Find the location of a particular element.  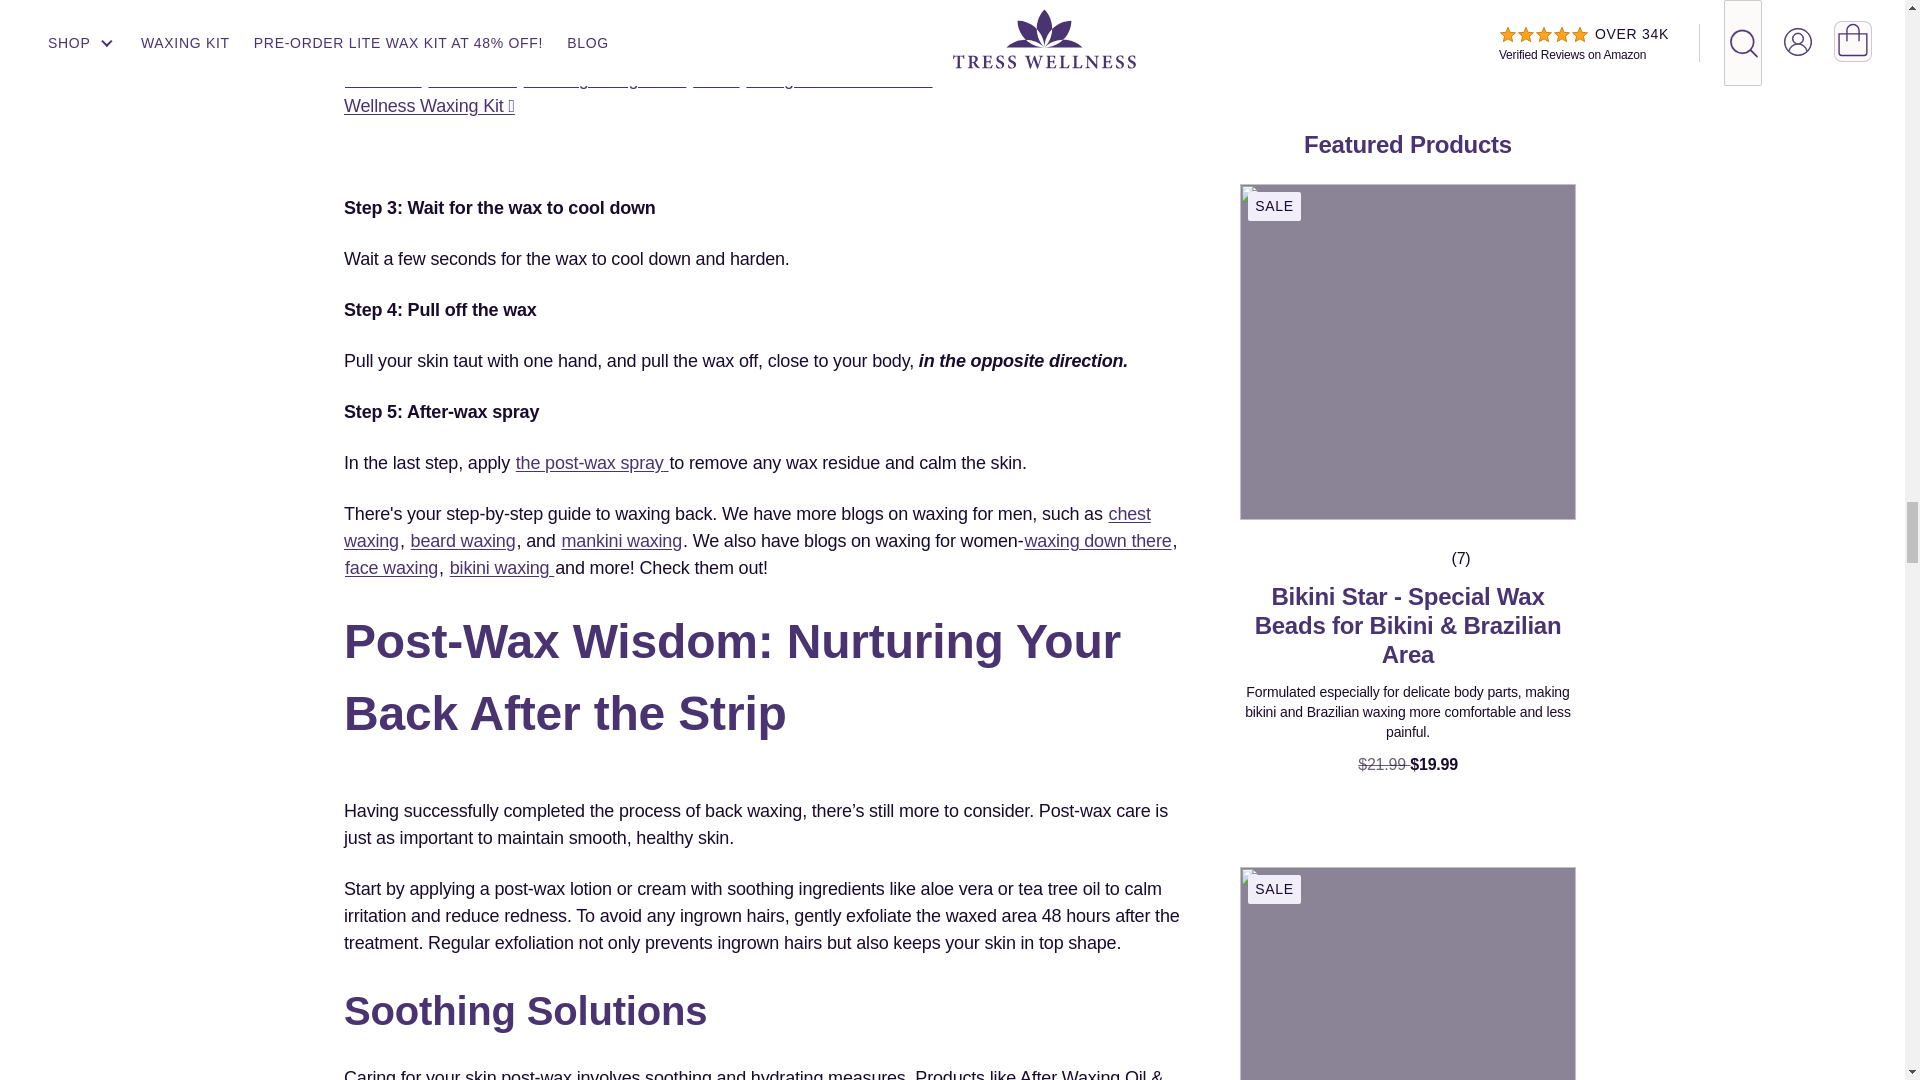

howtowax is located at coordinates (471, 78).